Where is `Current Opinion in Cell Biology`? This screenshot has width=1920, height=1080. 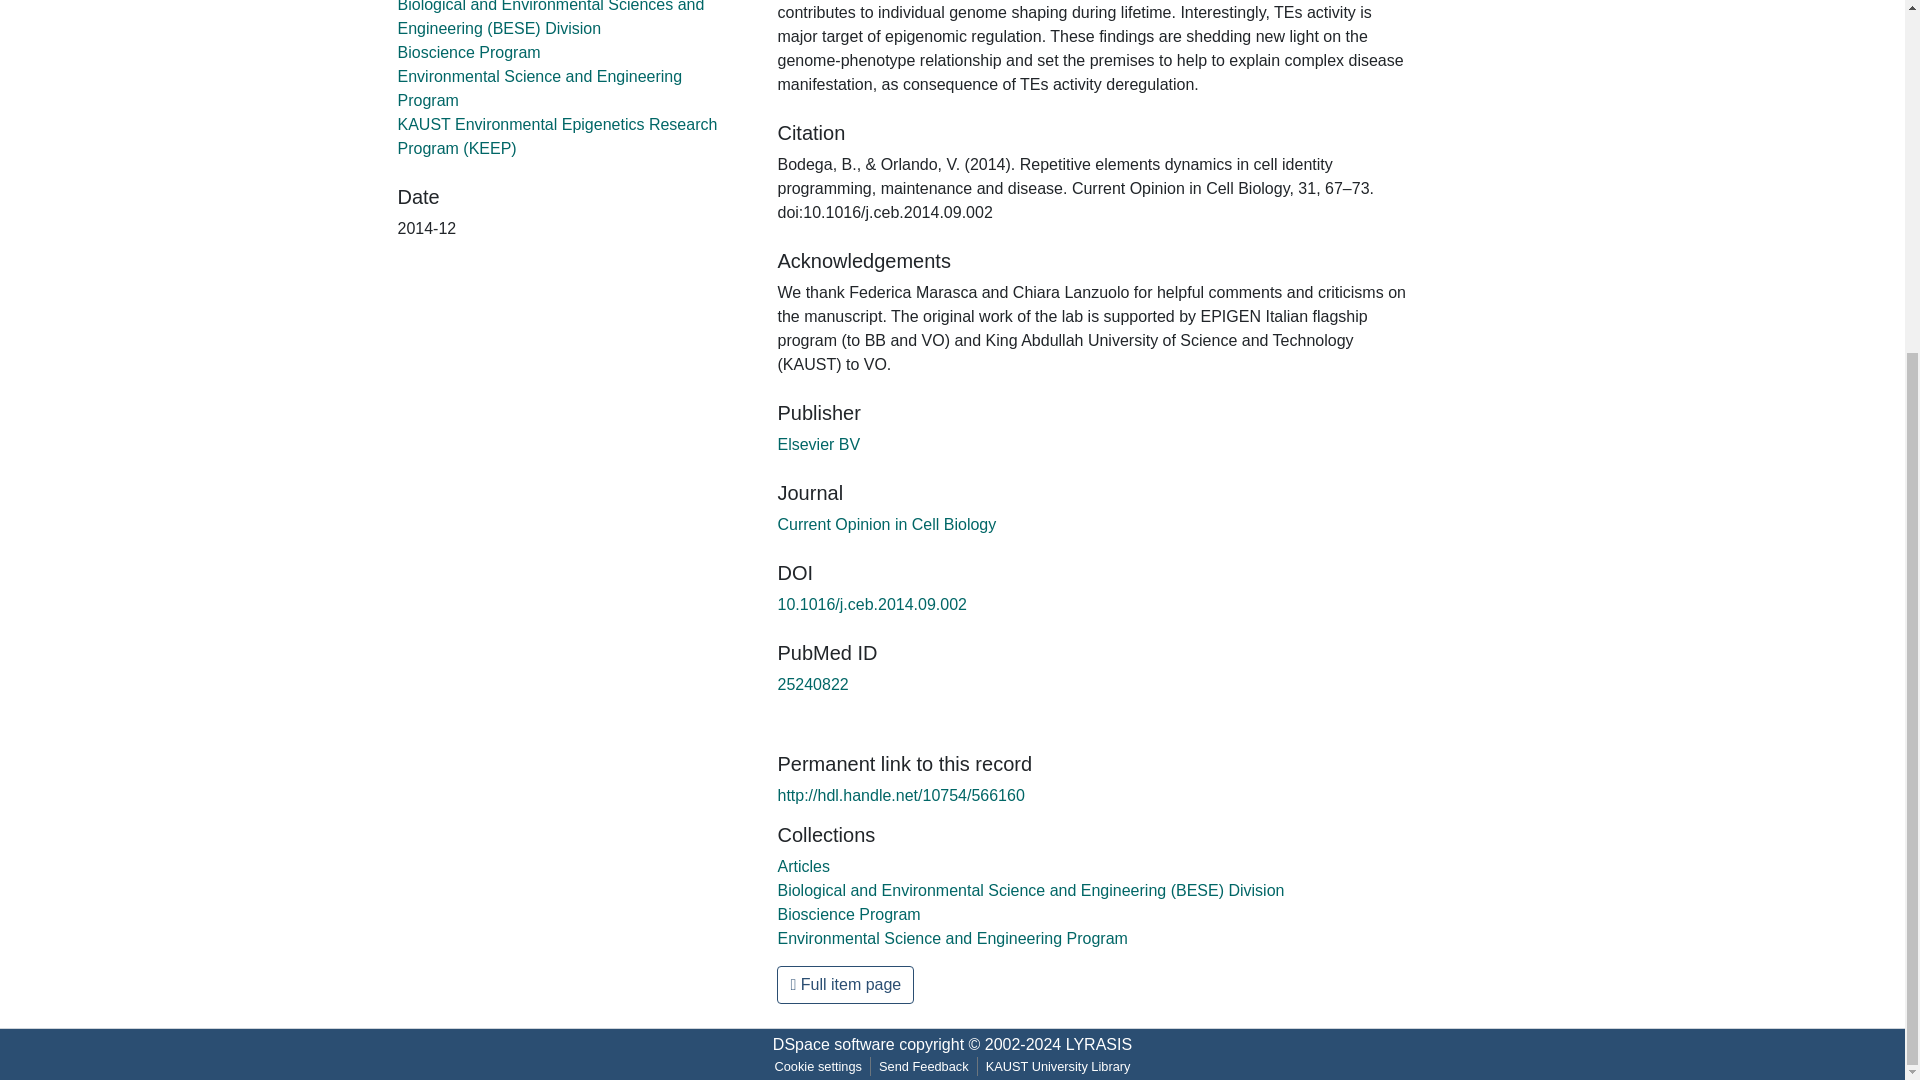
Current Opinion in Cell Biology is located at coordinates (886, 524).